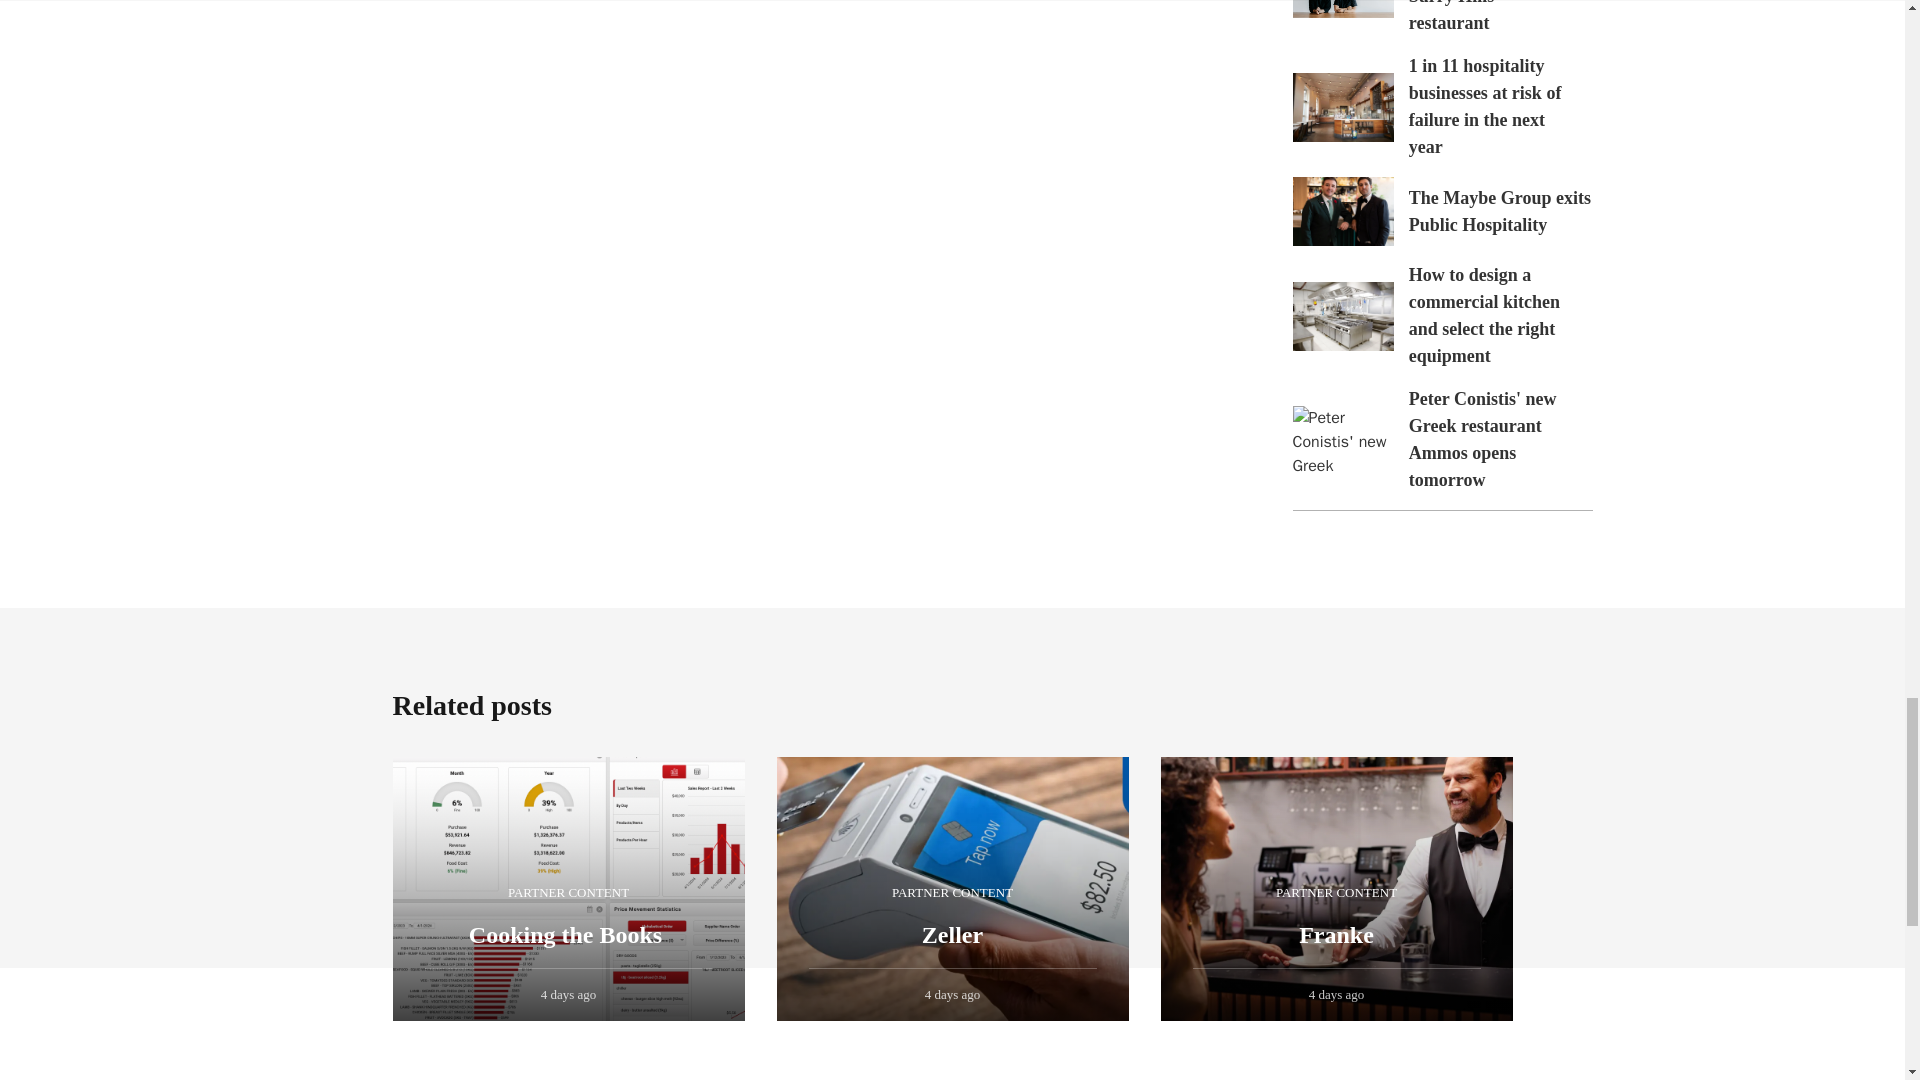 The width and height of the screenshot is (1920, 1080). I want to click on Peter Conistis' new Greek restaurant Ammos opens tomorrow, so click(1483, 439).